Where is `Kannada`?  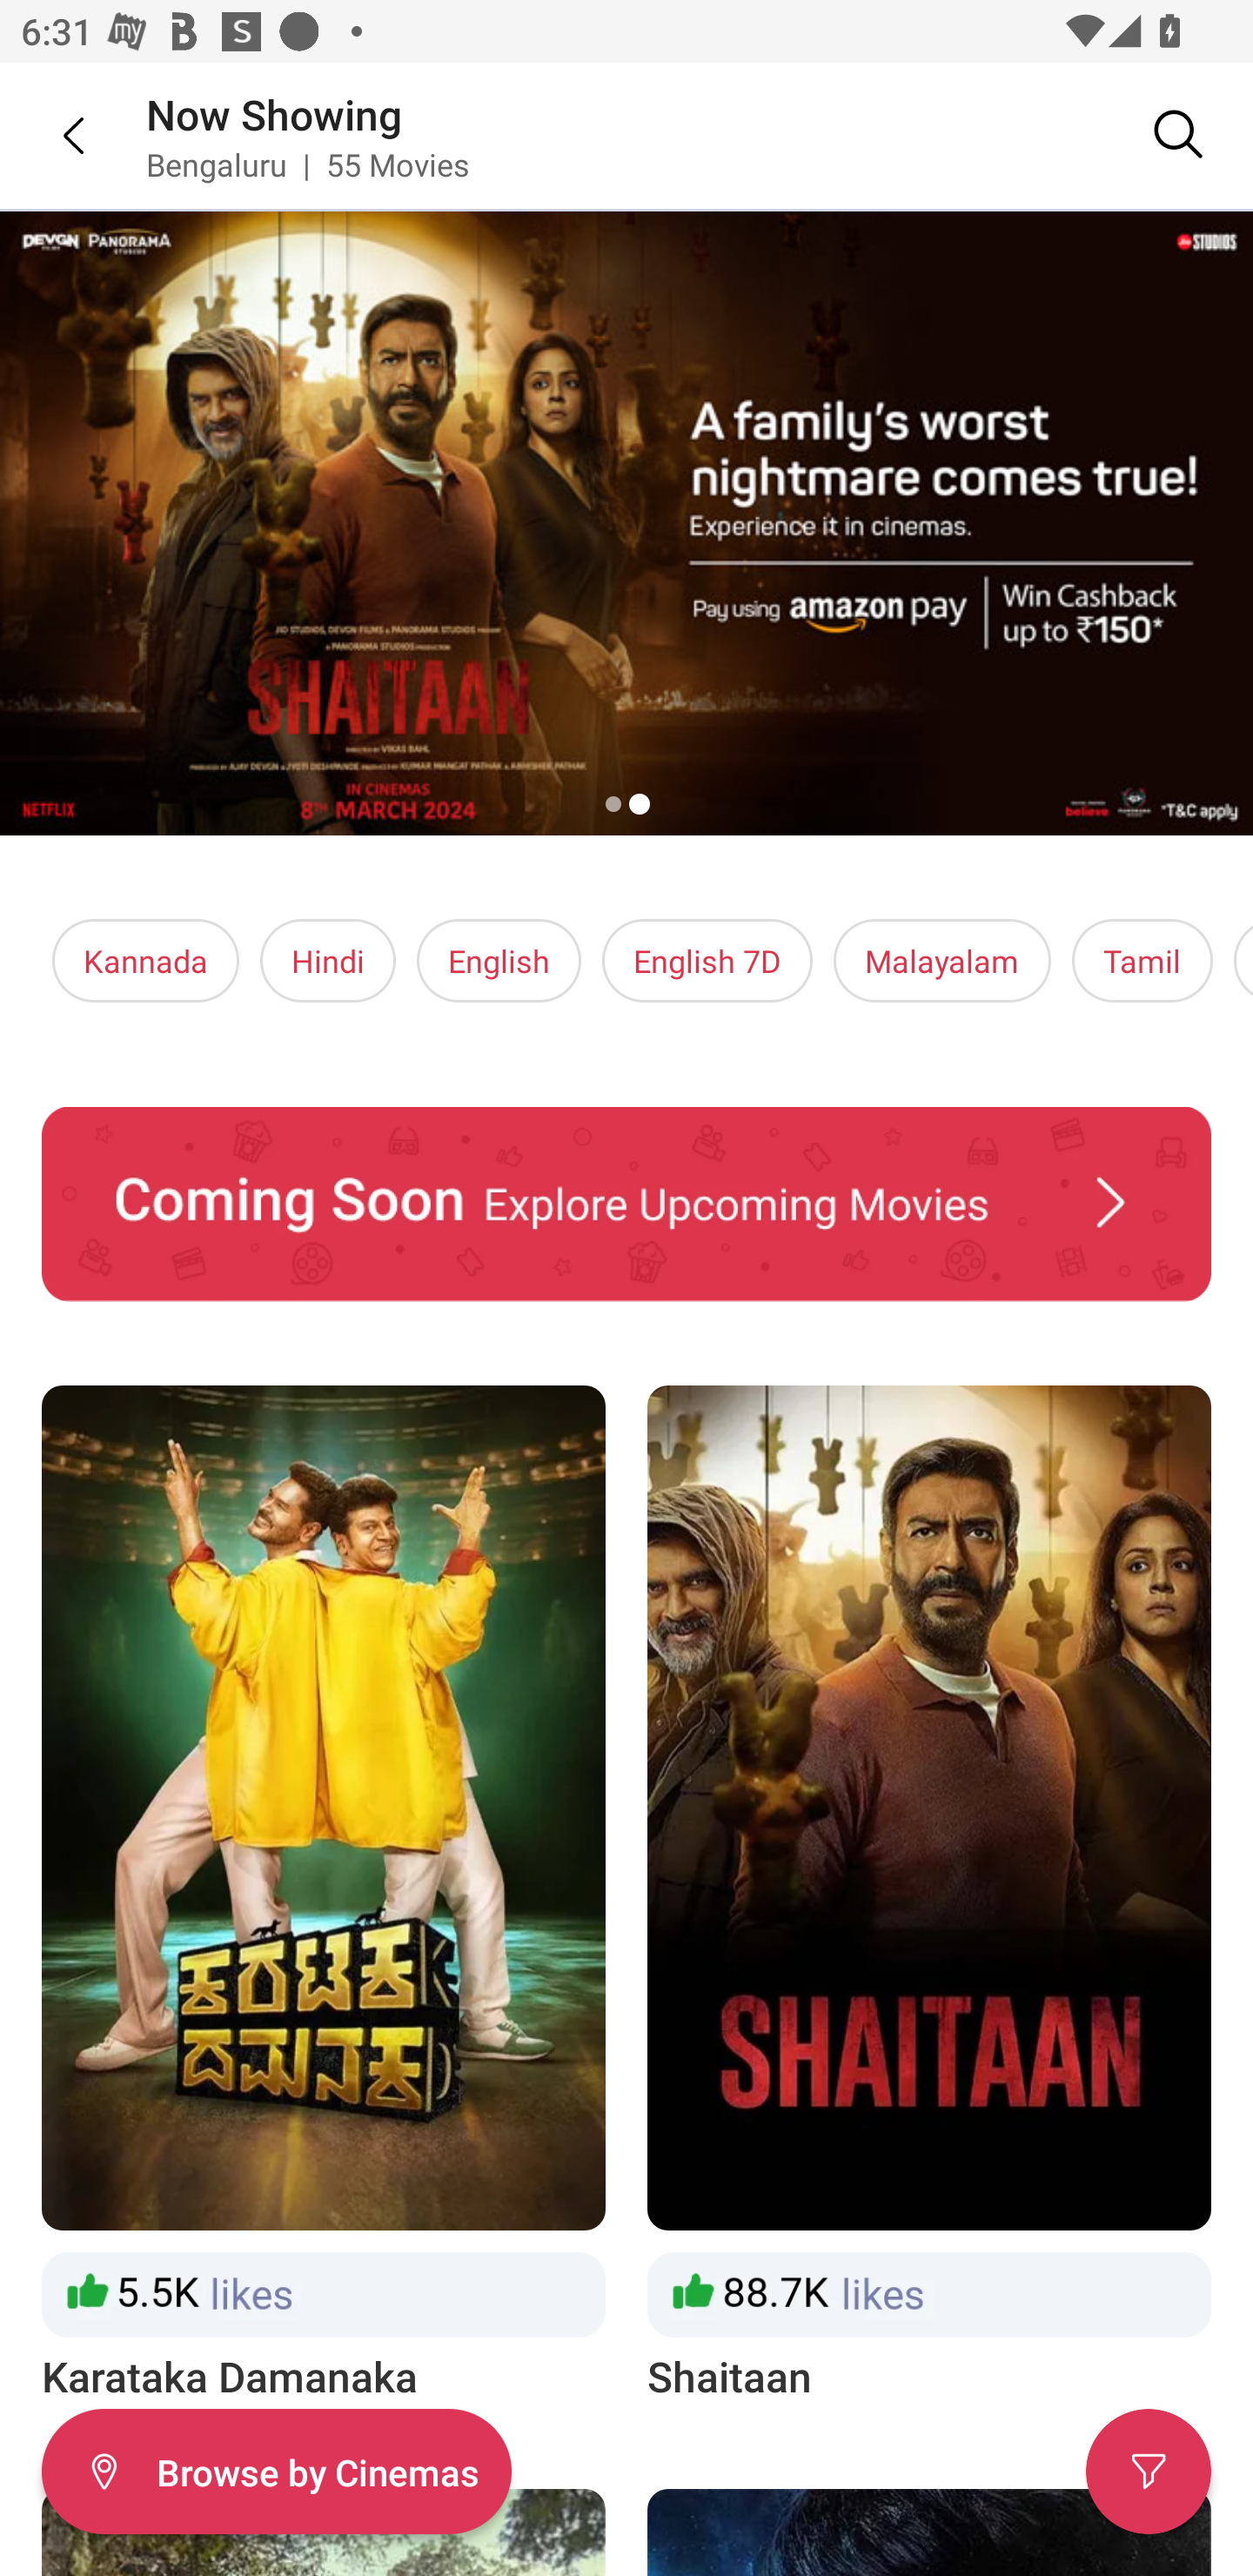
Kannada is located at coordinates (146, 961).